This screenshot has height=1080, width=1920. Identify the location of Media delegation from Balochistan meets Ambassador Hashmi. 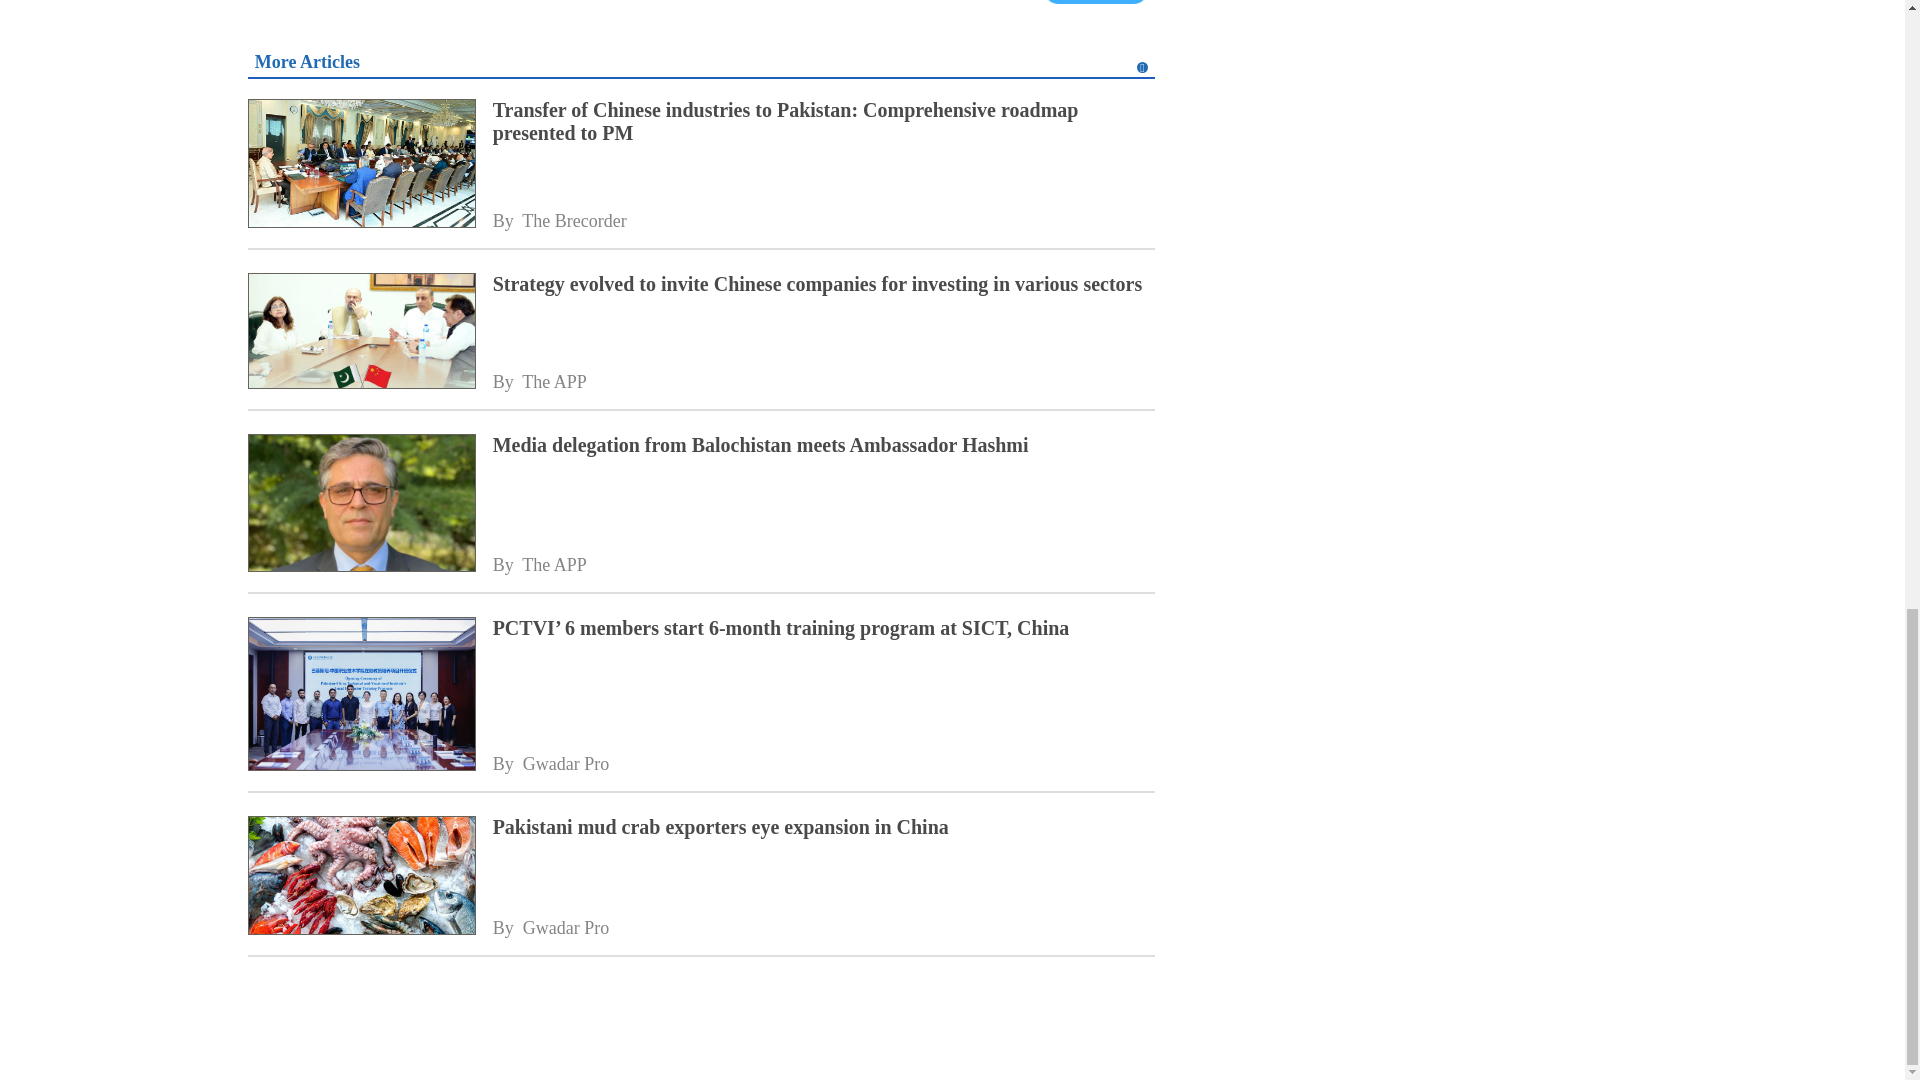
(824, 445).